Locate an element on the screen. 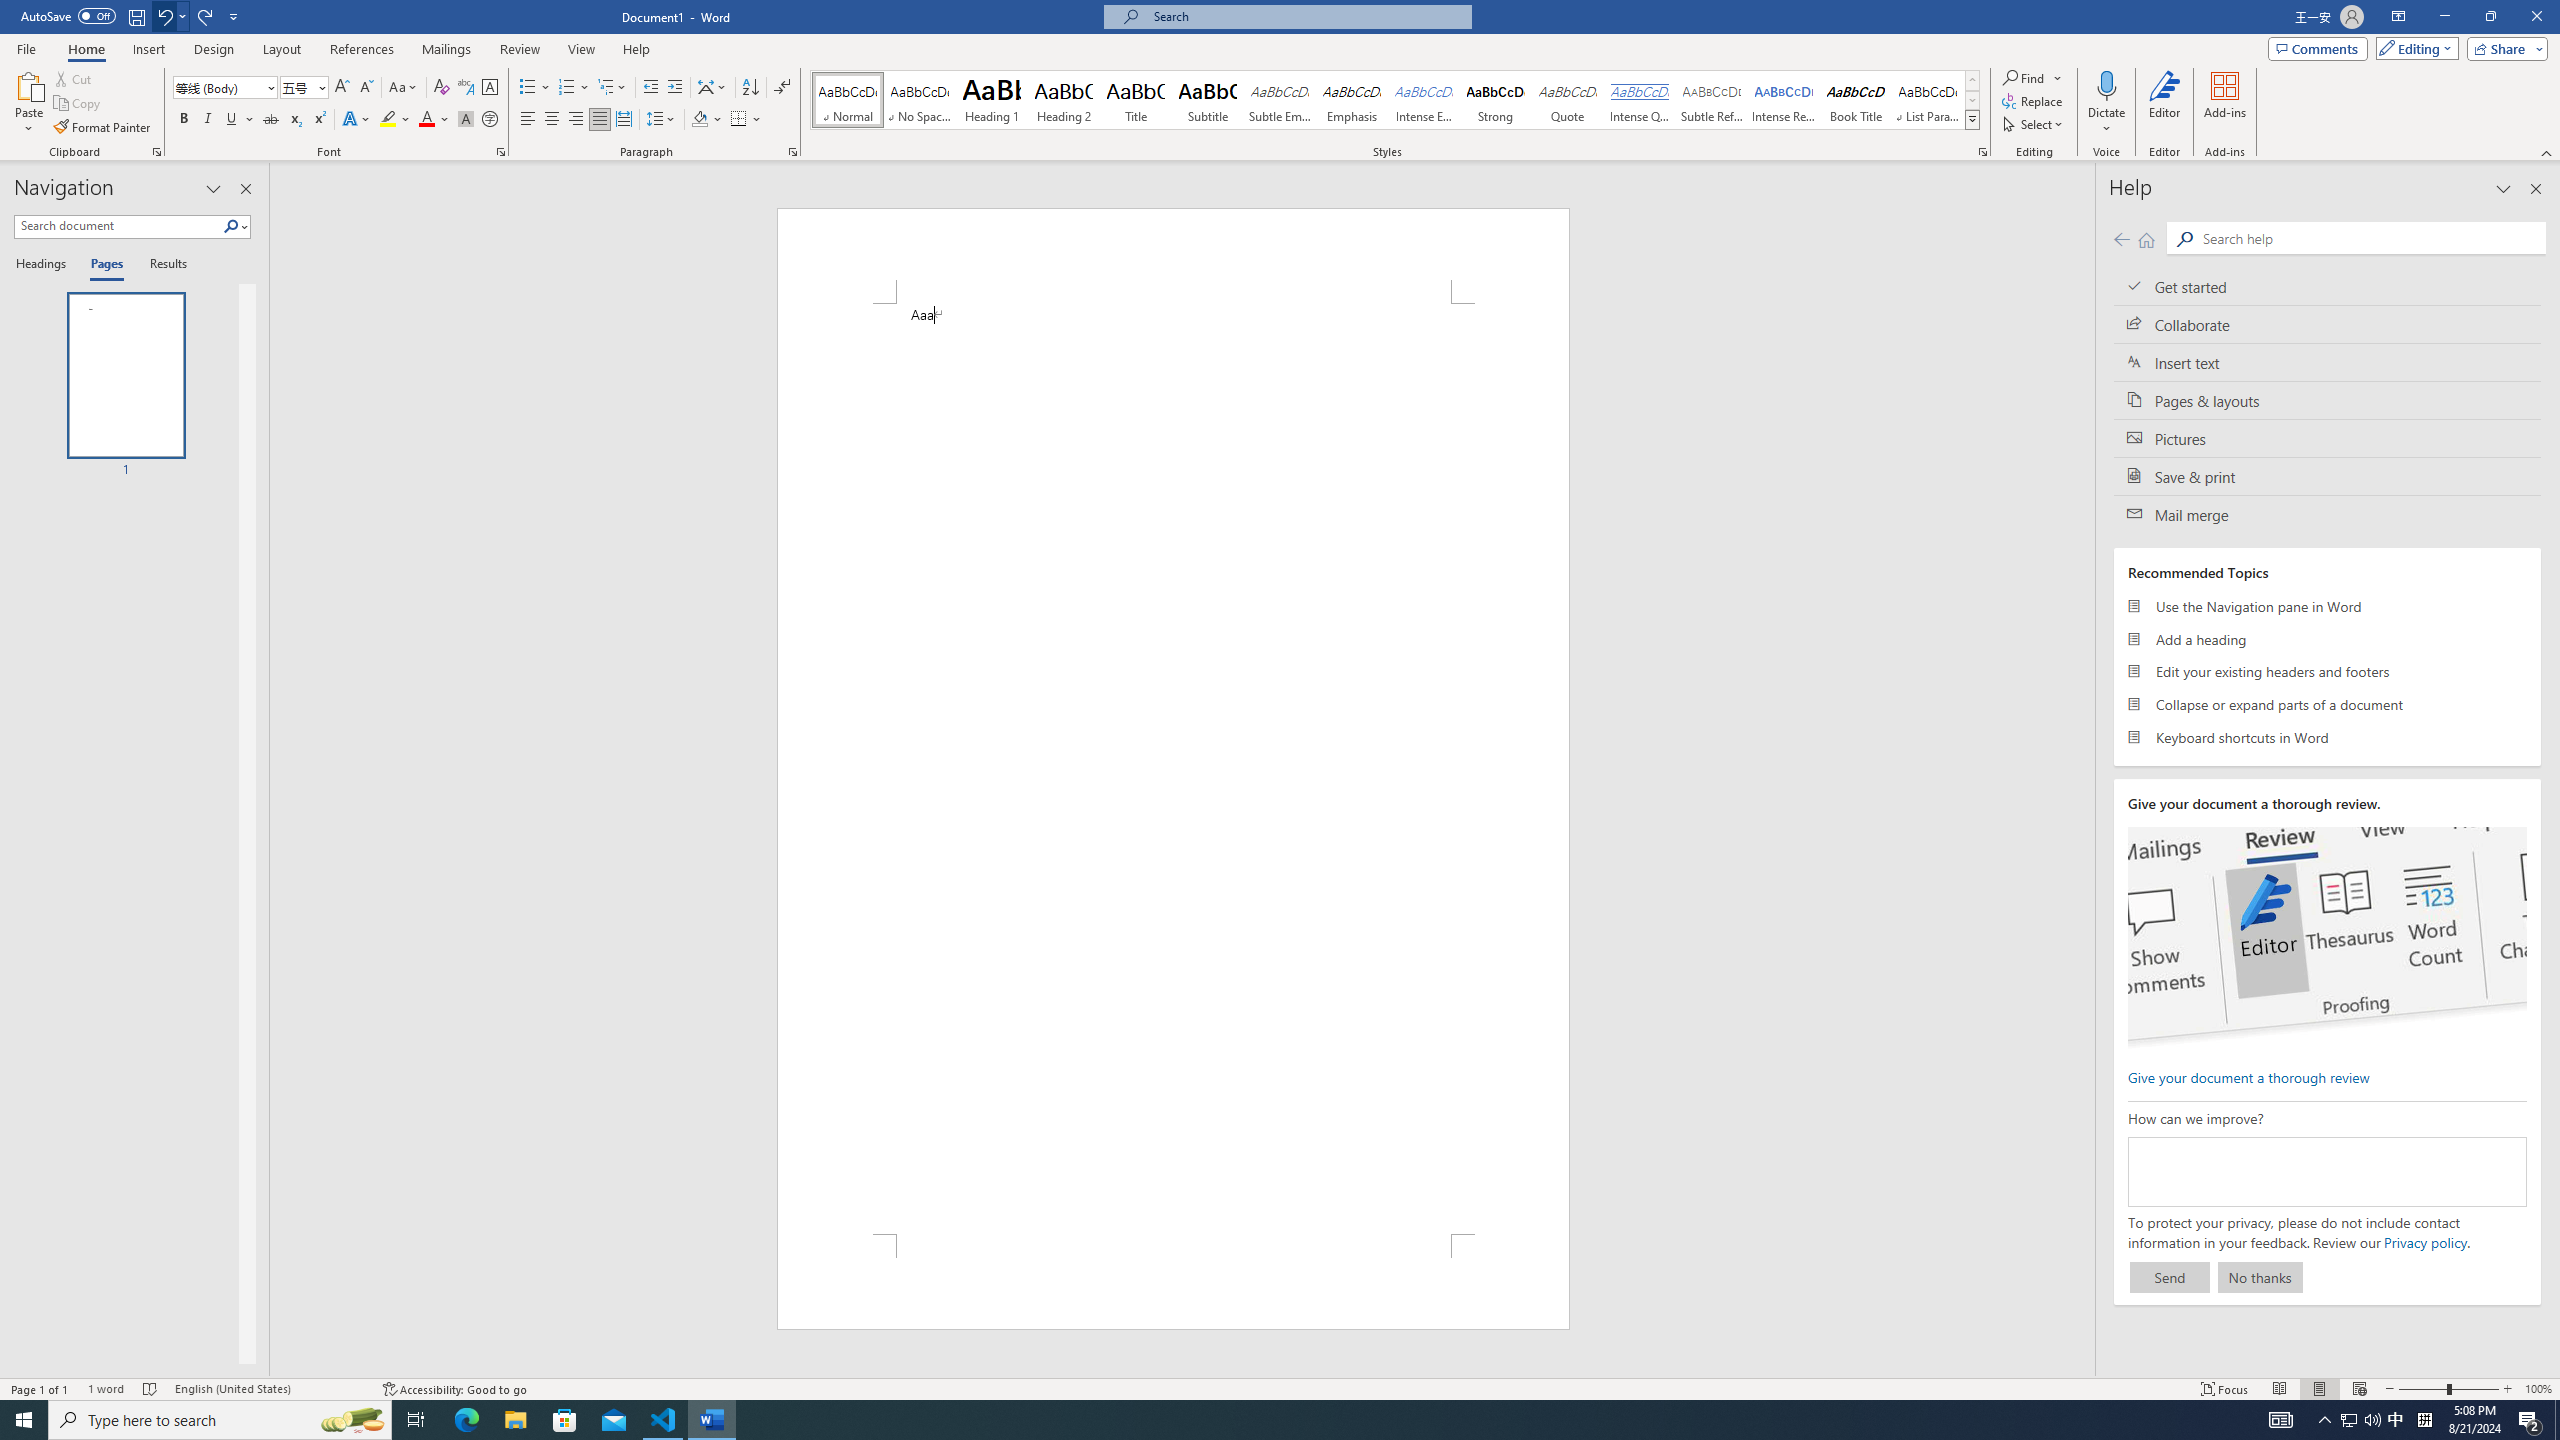  Intense Quote is located at coordinates (1640, 100).